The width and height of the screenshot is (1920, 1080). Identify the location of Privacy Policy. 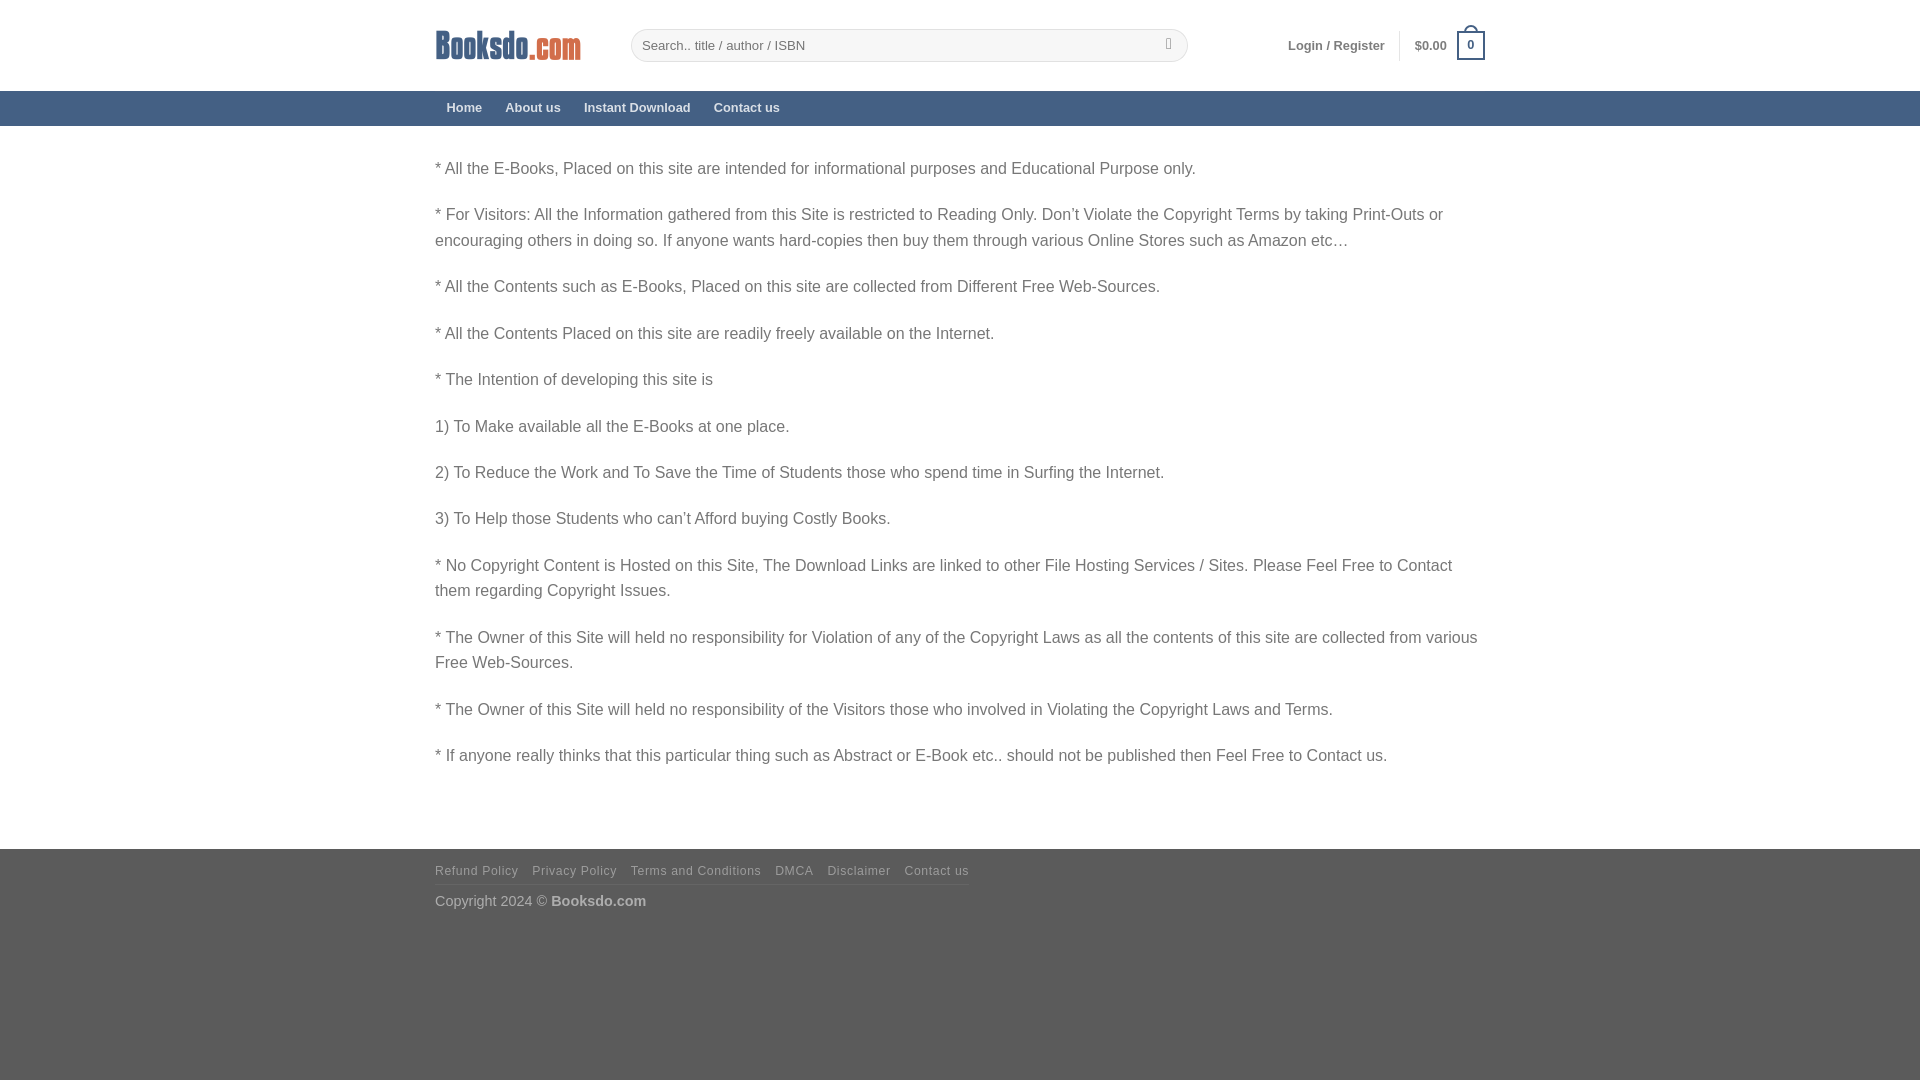
(574, 871).